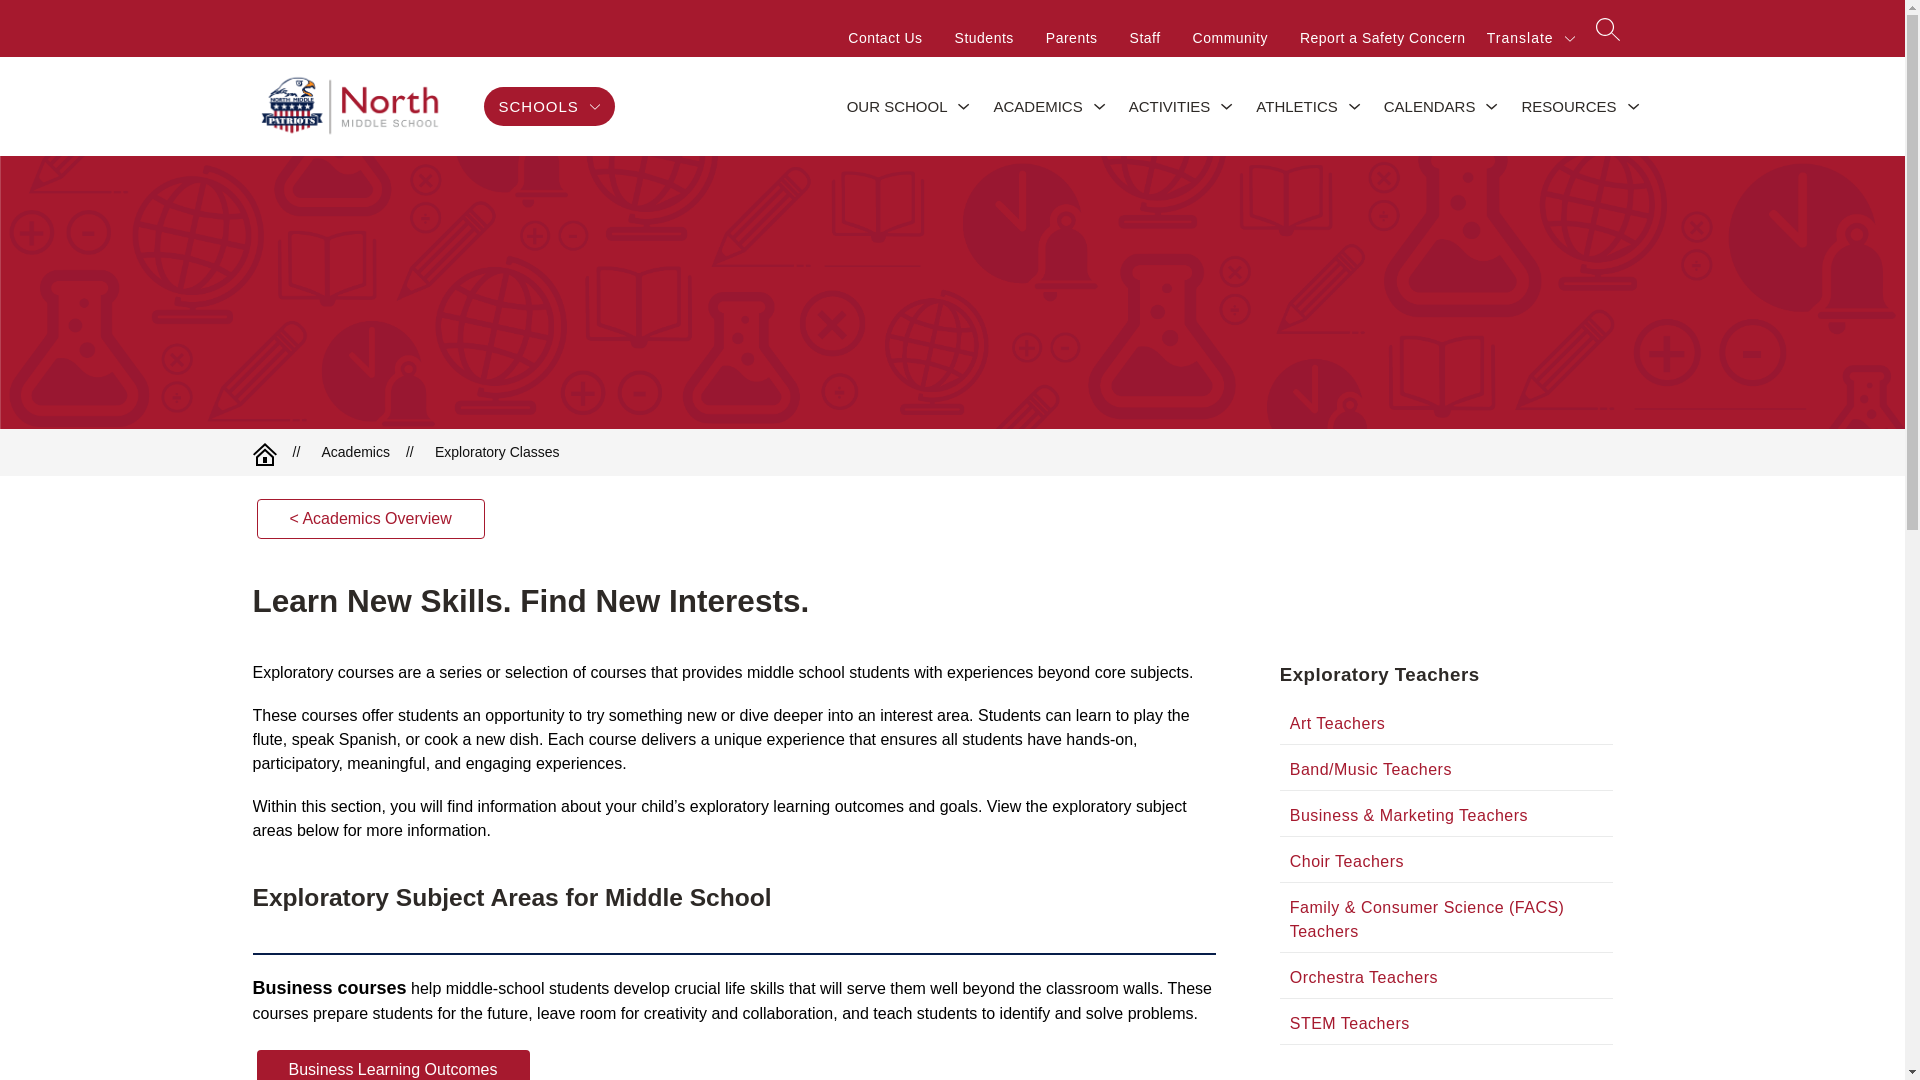 Image resolution: width=1920 pixels, height=1080 pixels. Describe the element at coordinates (884, 37) in the screenshot. I see `Contact Us` at that location.